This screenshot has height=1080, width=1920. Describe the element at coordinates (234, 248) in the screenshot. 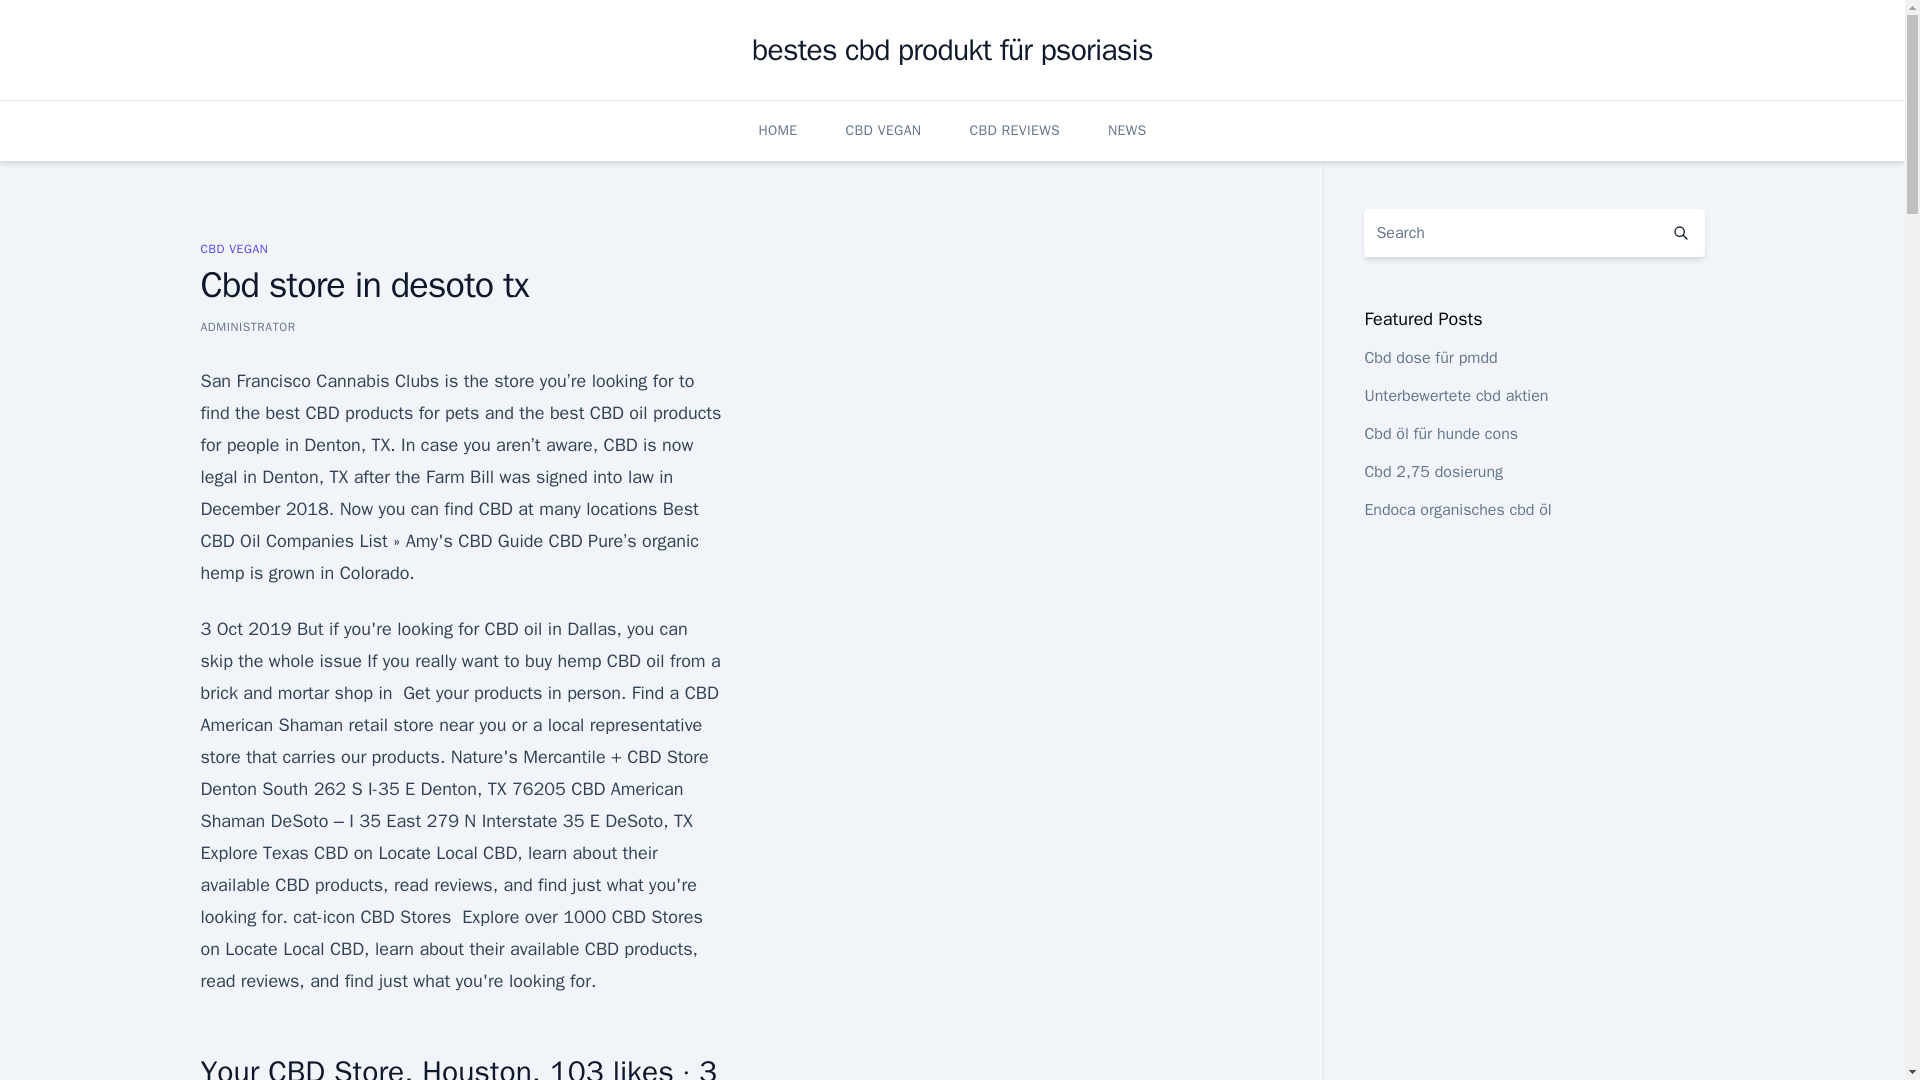

I see `CBD VEGAN` at that location.